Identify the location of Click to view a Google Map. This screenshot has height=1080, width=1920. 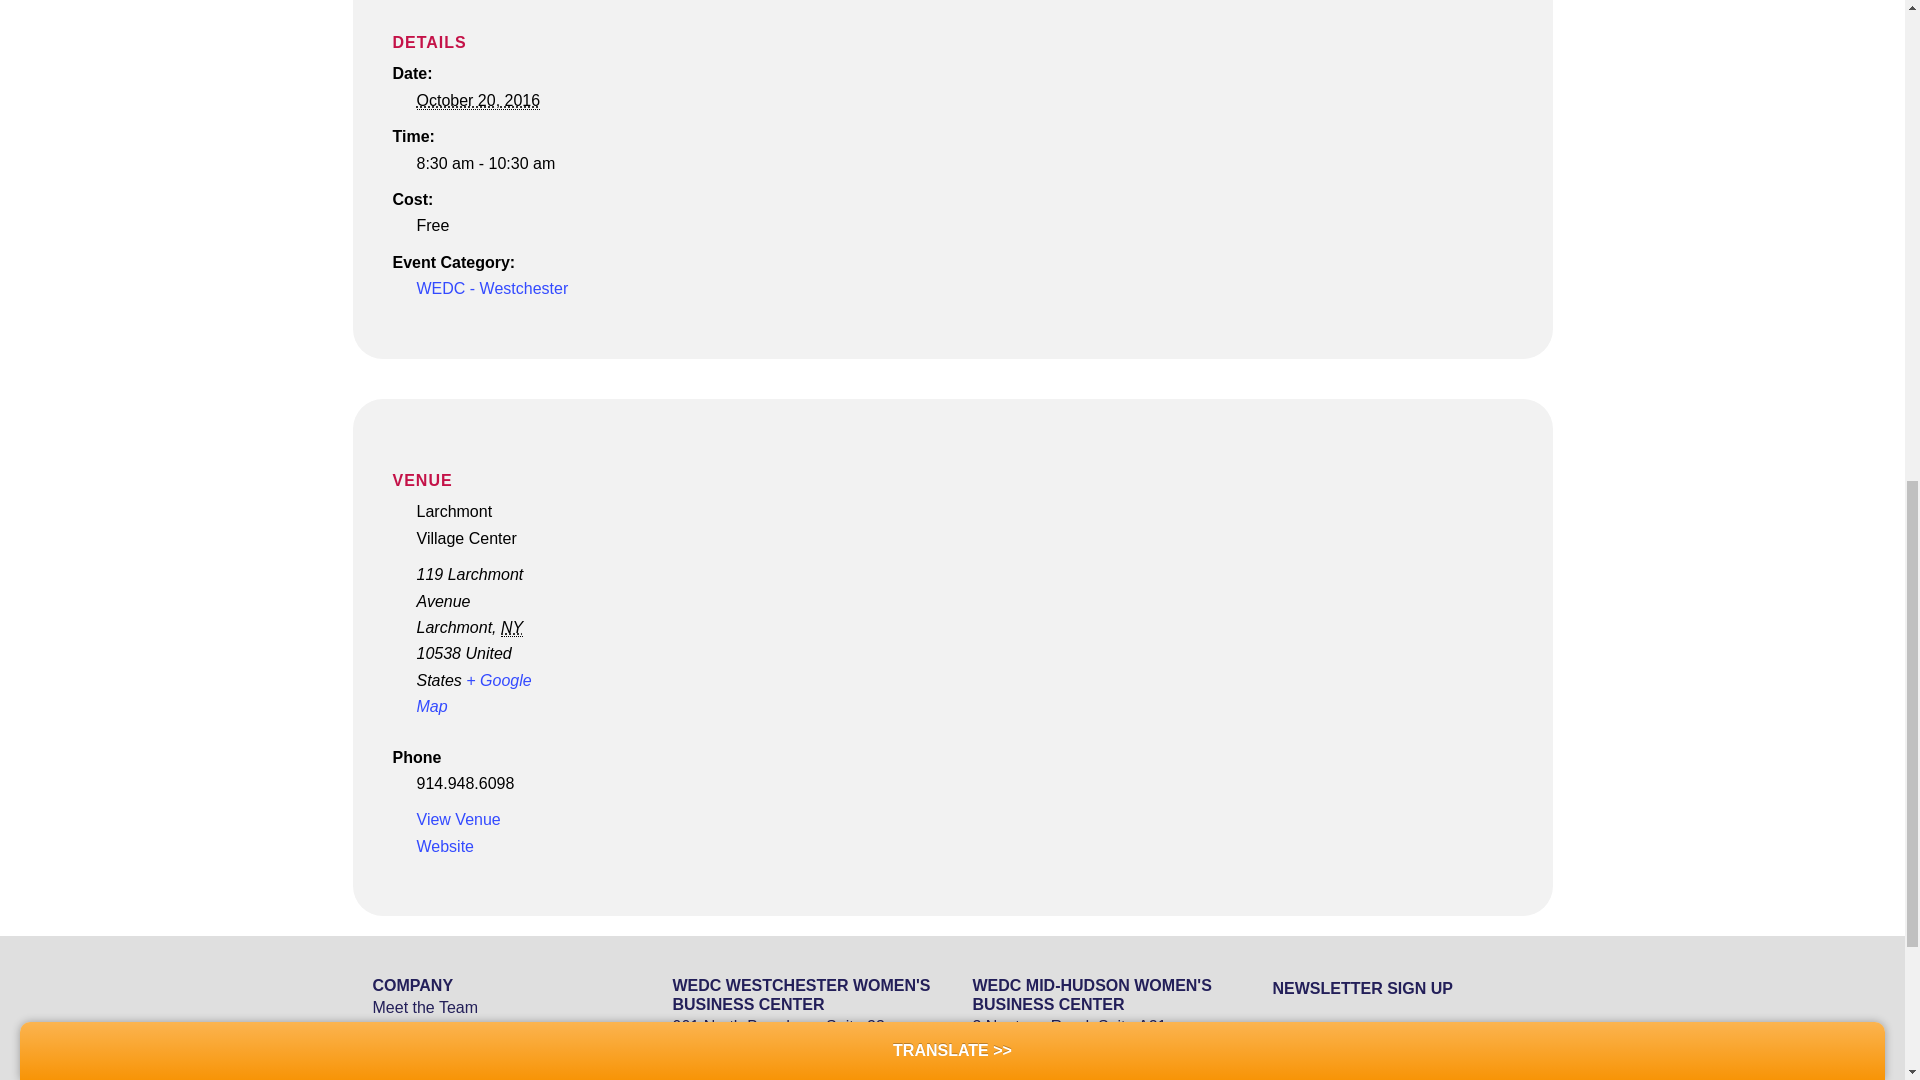
(474, 692).